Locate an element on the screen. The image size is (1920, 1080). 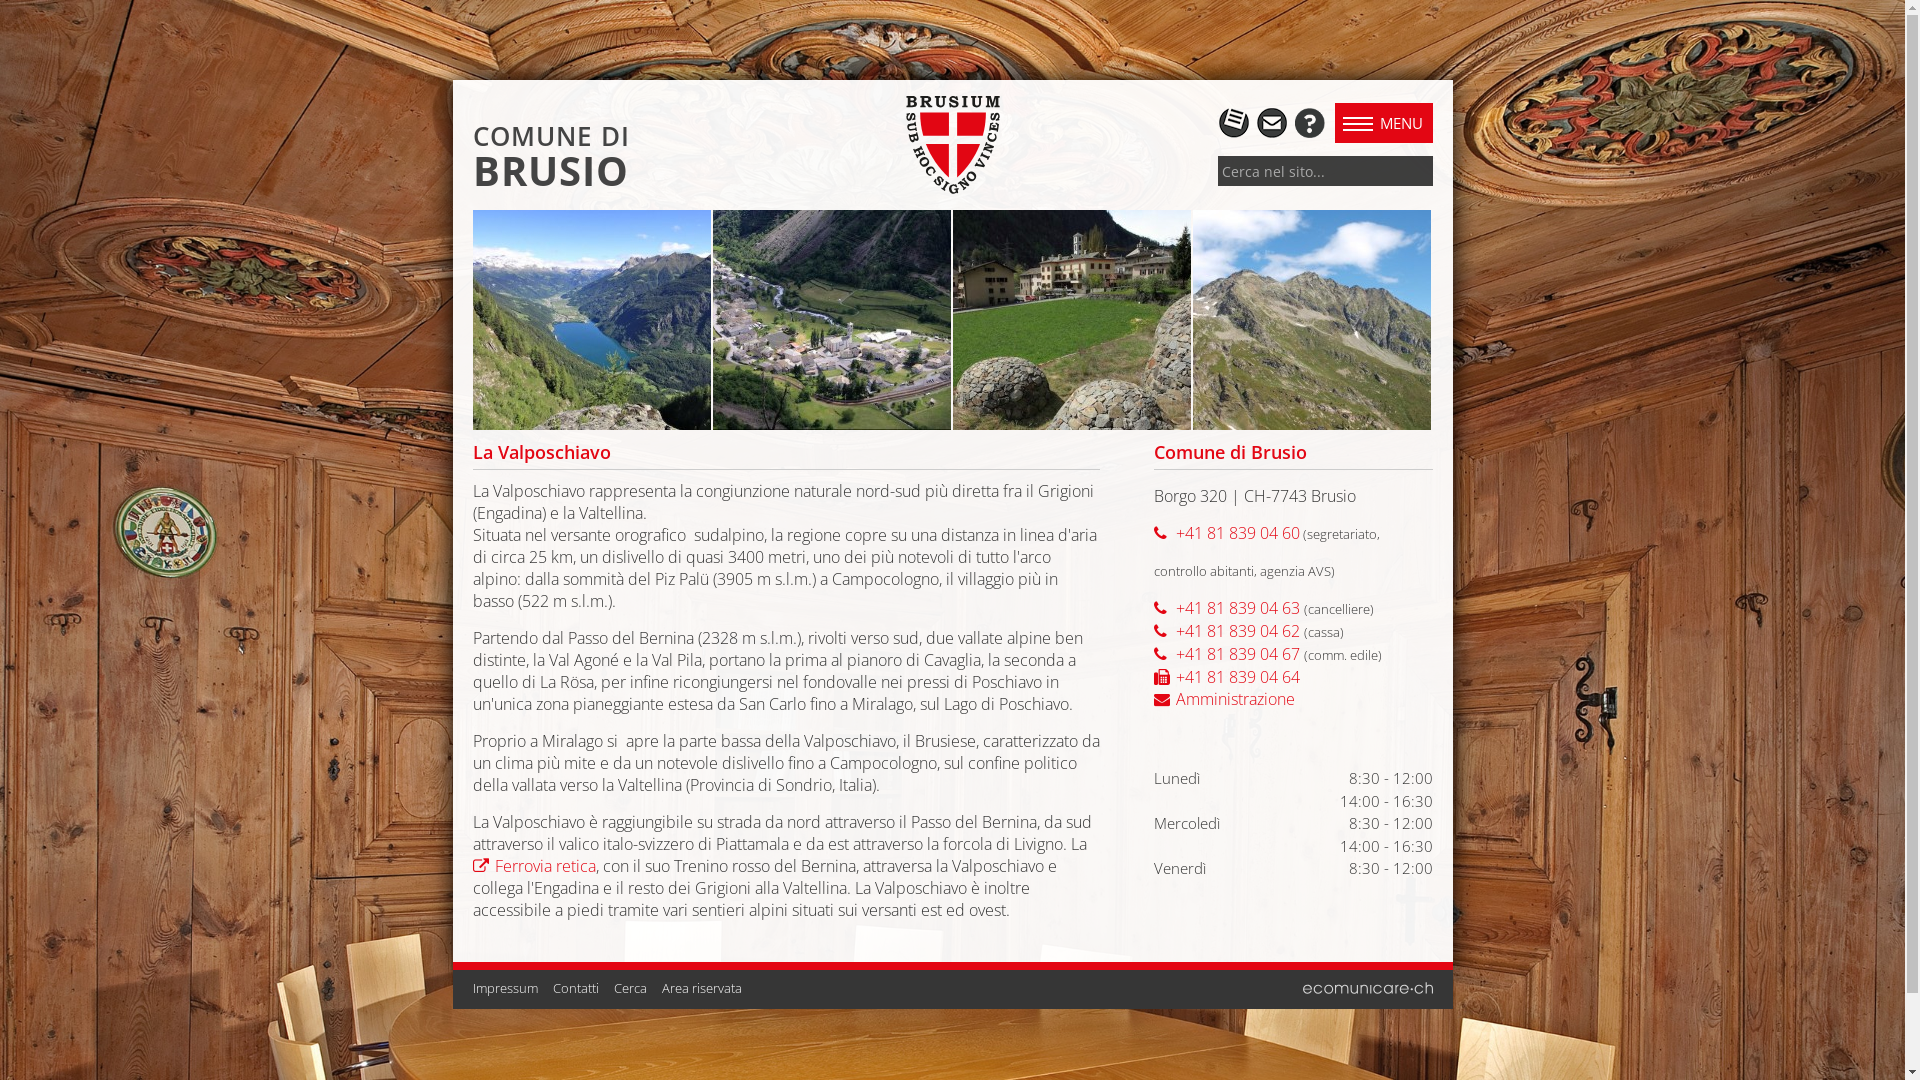
Amministrazione is located at coordinates (1224, 699).